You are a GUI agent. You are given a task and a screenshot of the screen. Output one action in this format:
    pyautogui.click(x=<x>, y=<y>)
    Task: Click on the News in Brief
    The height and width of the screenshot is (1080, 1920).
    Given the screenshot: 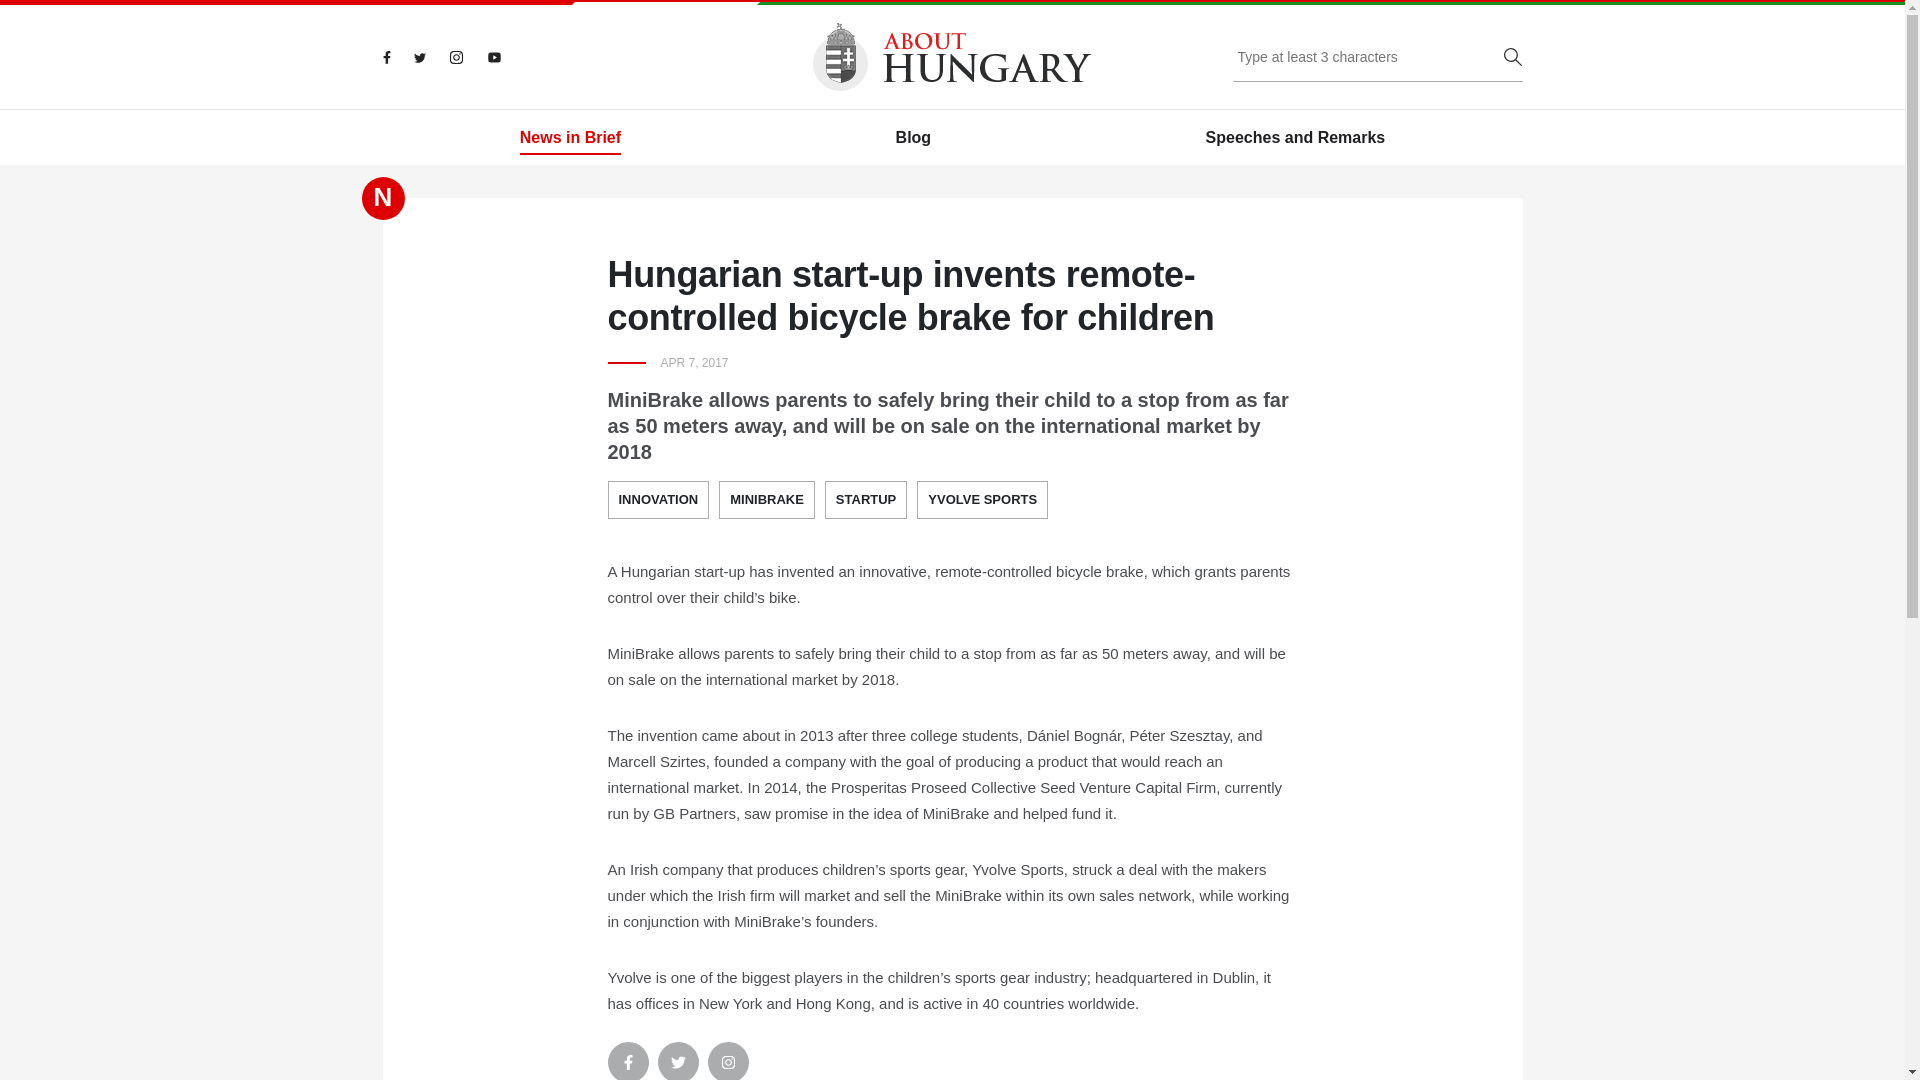 What is the action you would take?
    pyautogui.click(x=570, y=138)
    